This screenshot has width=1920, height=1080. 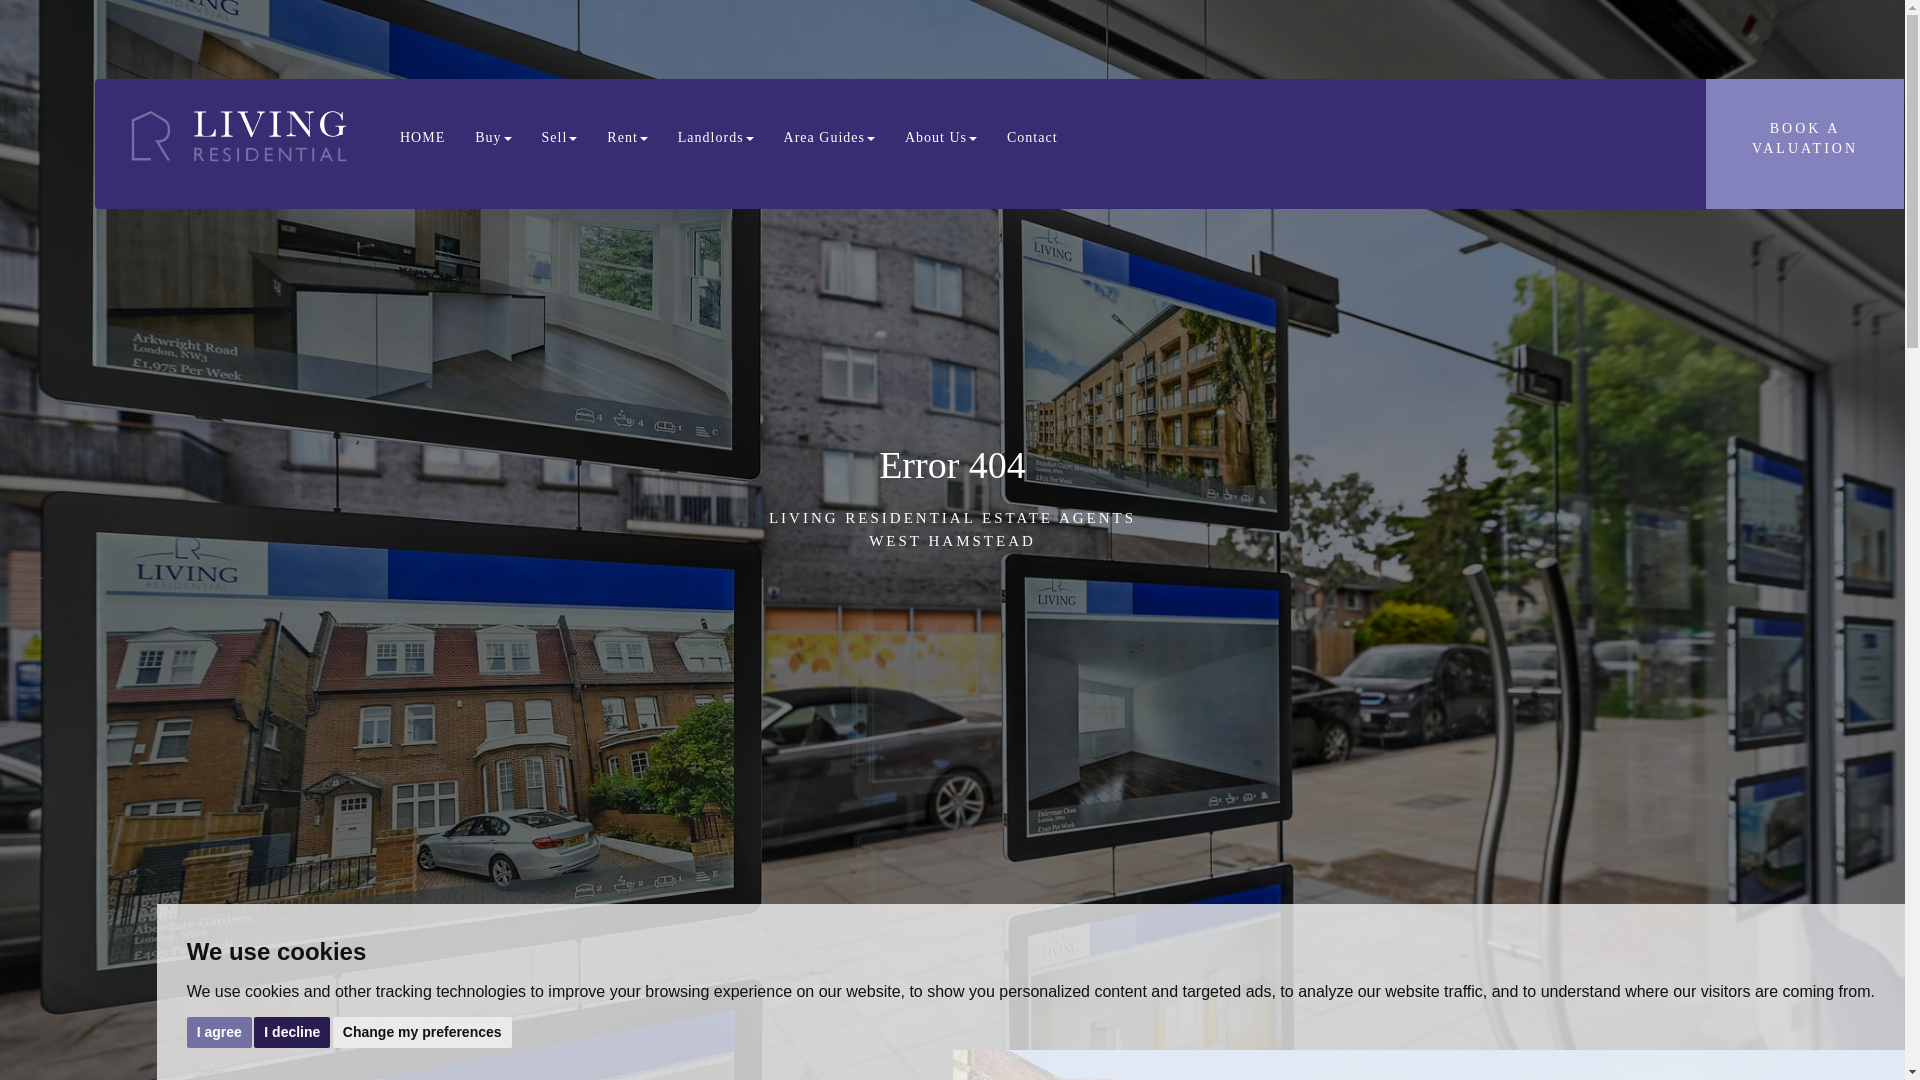 I want to click on Change my preferences, so click(x=422, y=1031).